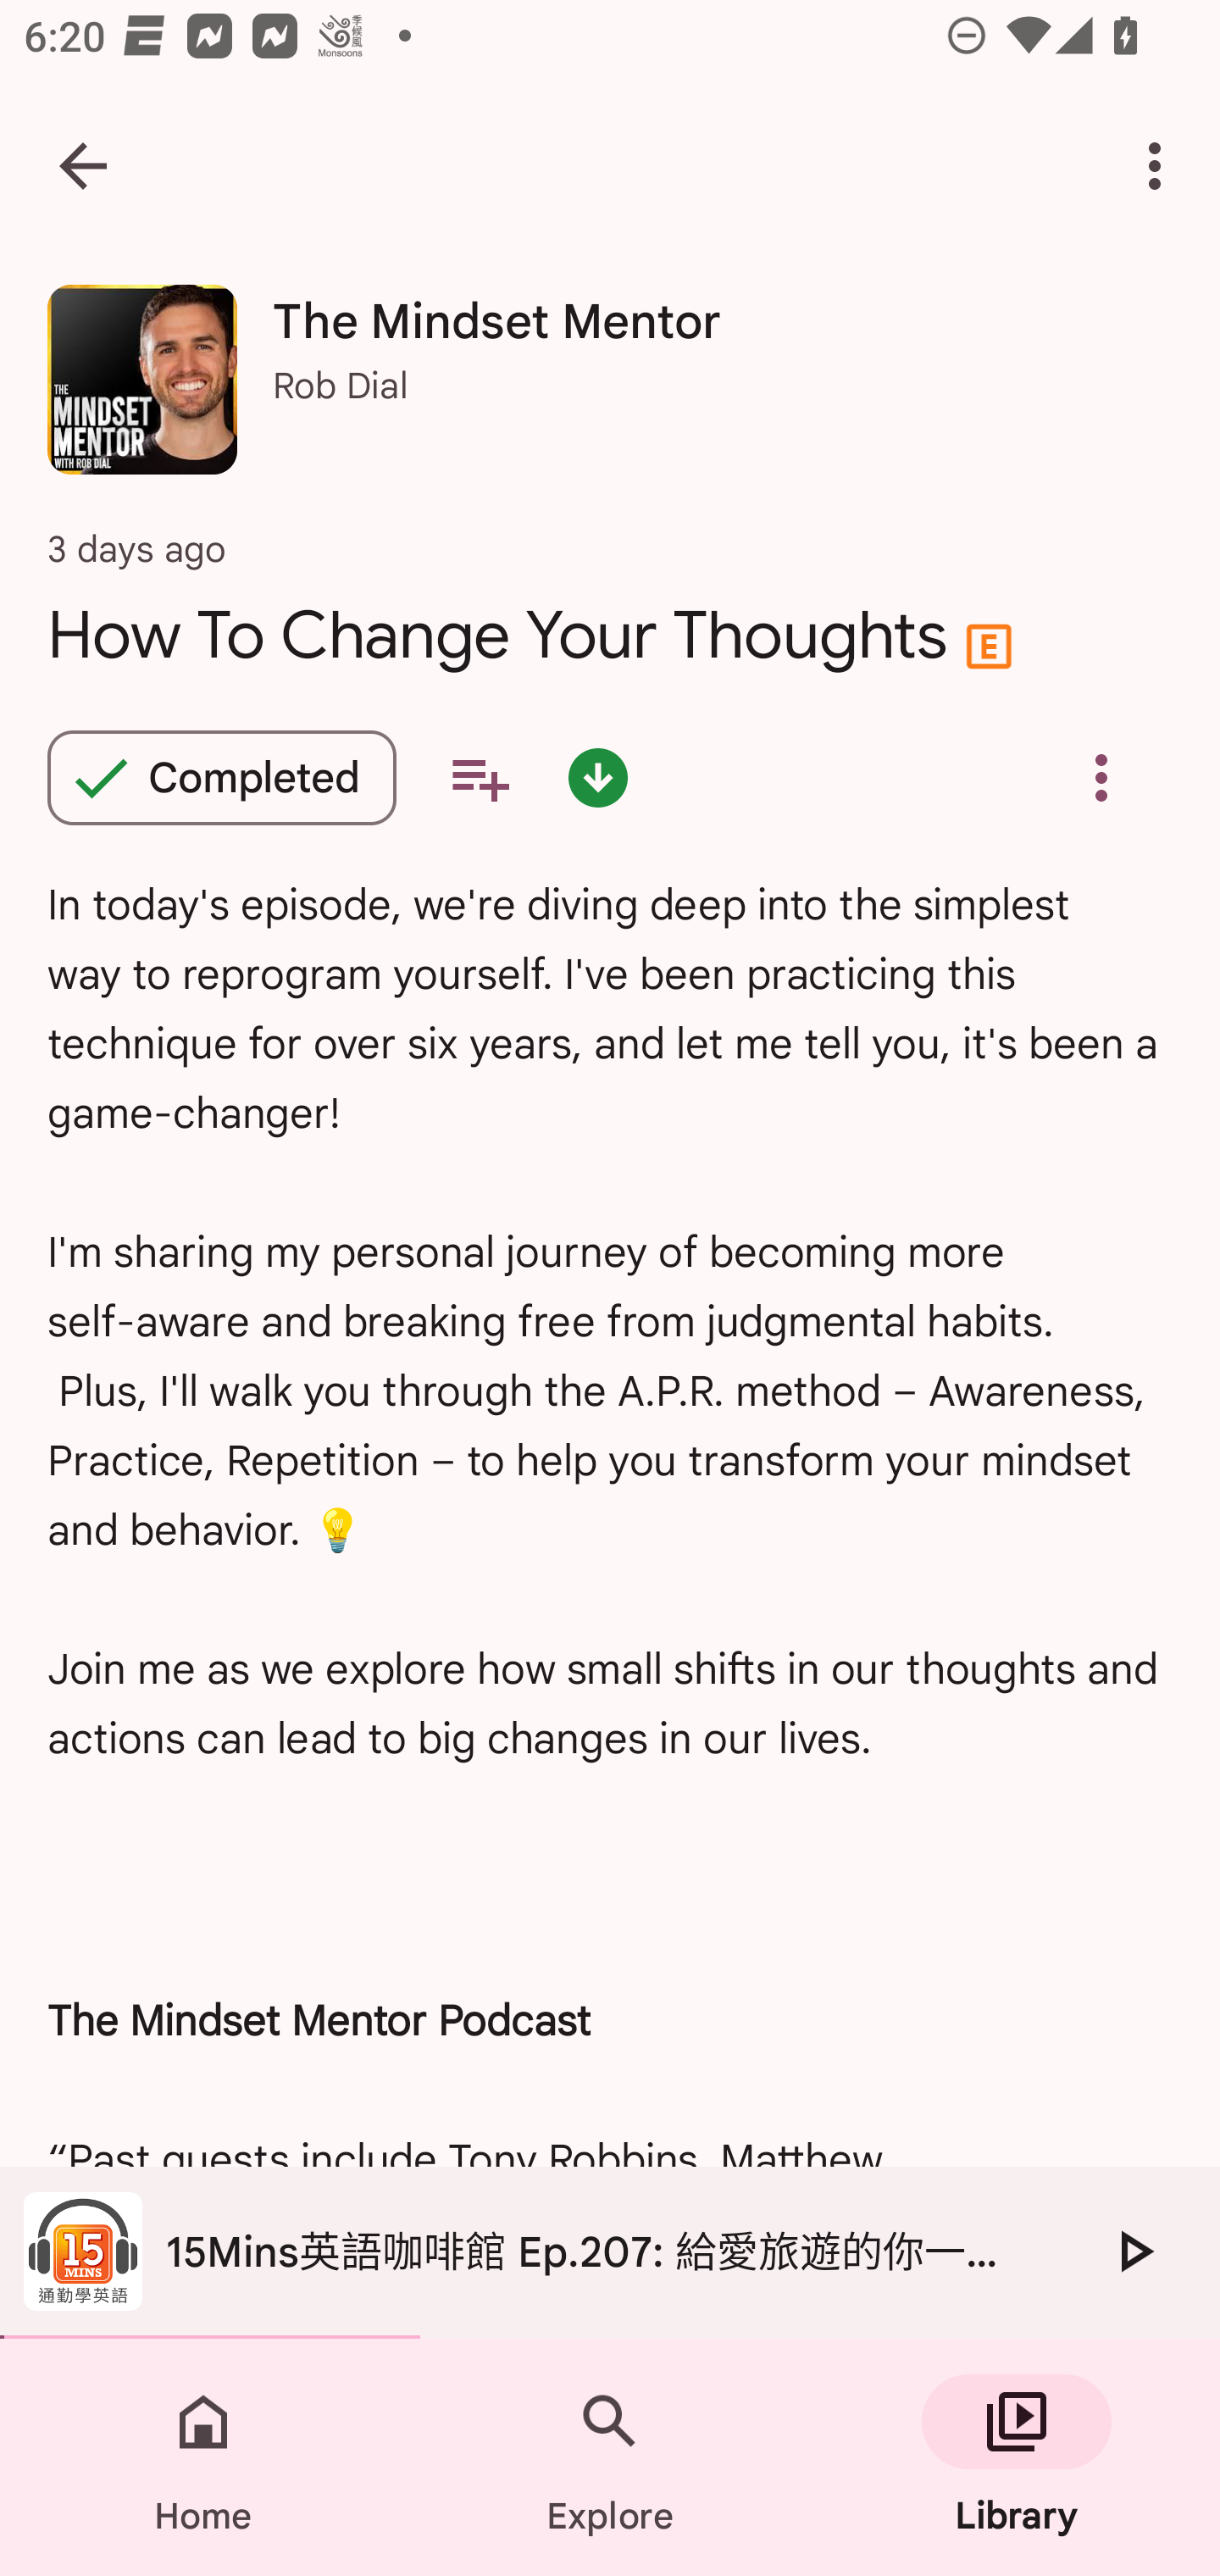 The height and width of the screenshot is (2576, 1220). What do you see at coordinates (610, 2457) in the screenshot?
I see `Explore` at bounding box center [610, 2457].